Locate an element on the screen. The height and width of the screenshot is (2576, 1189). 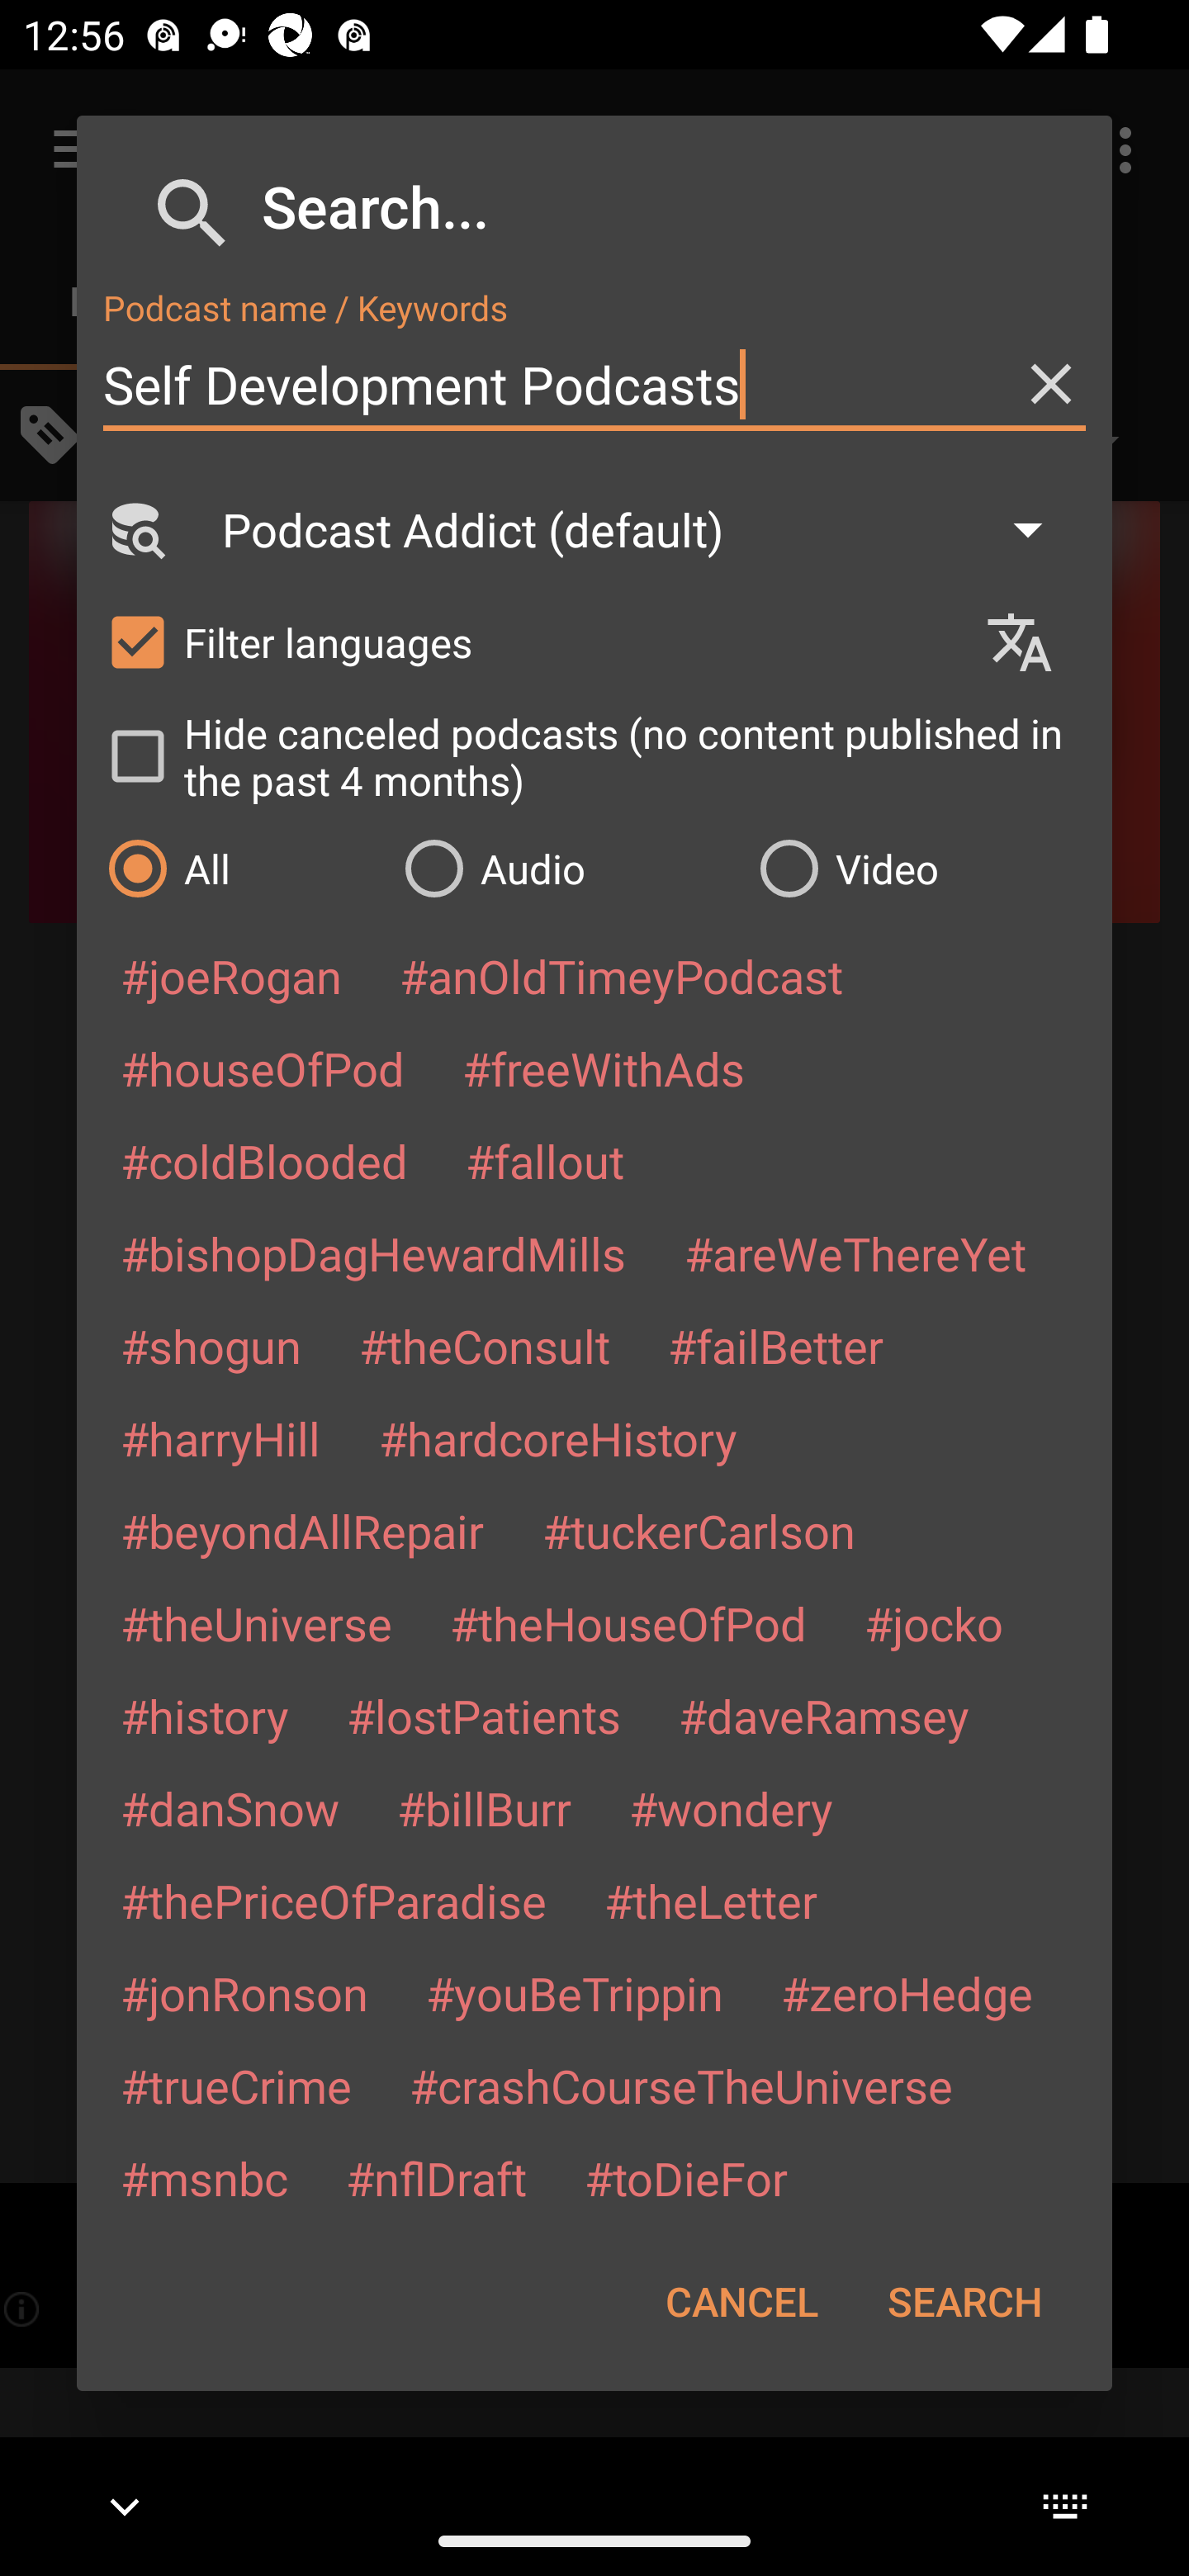
#harryHill is located at coordinates (220, 1438).